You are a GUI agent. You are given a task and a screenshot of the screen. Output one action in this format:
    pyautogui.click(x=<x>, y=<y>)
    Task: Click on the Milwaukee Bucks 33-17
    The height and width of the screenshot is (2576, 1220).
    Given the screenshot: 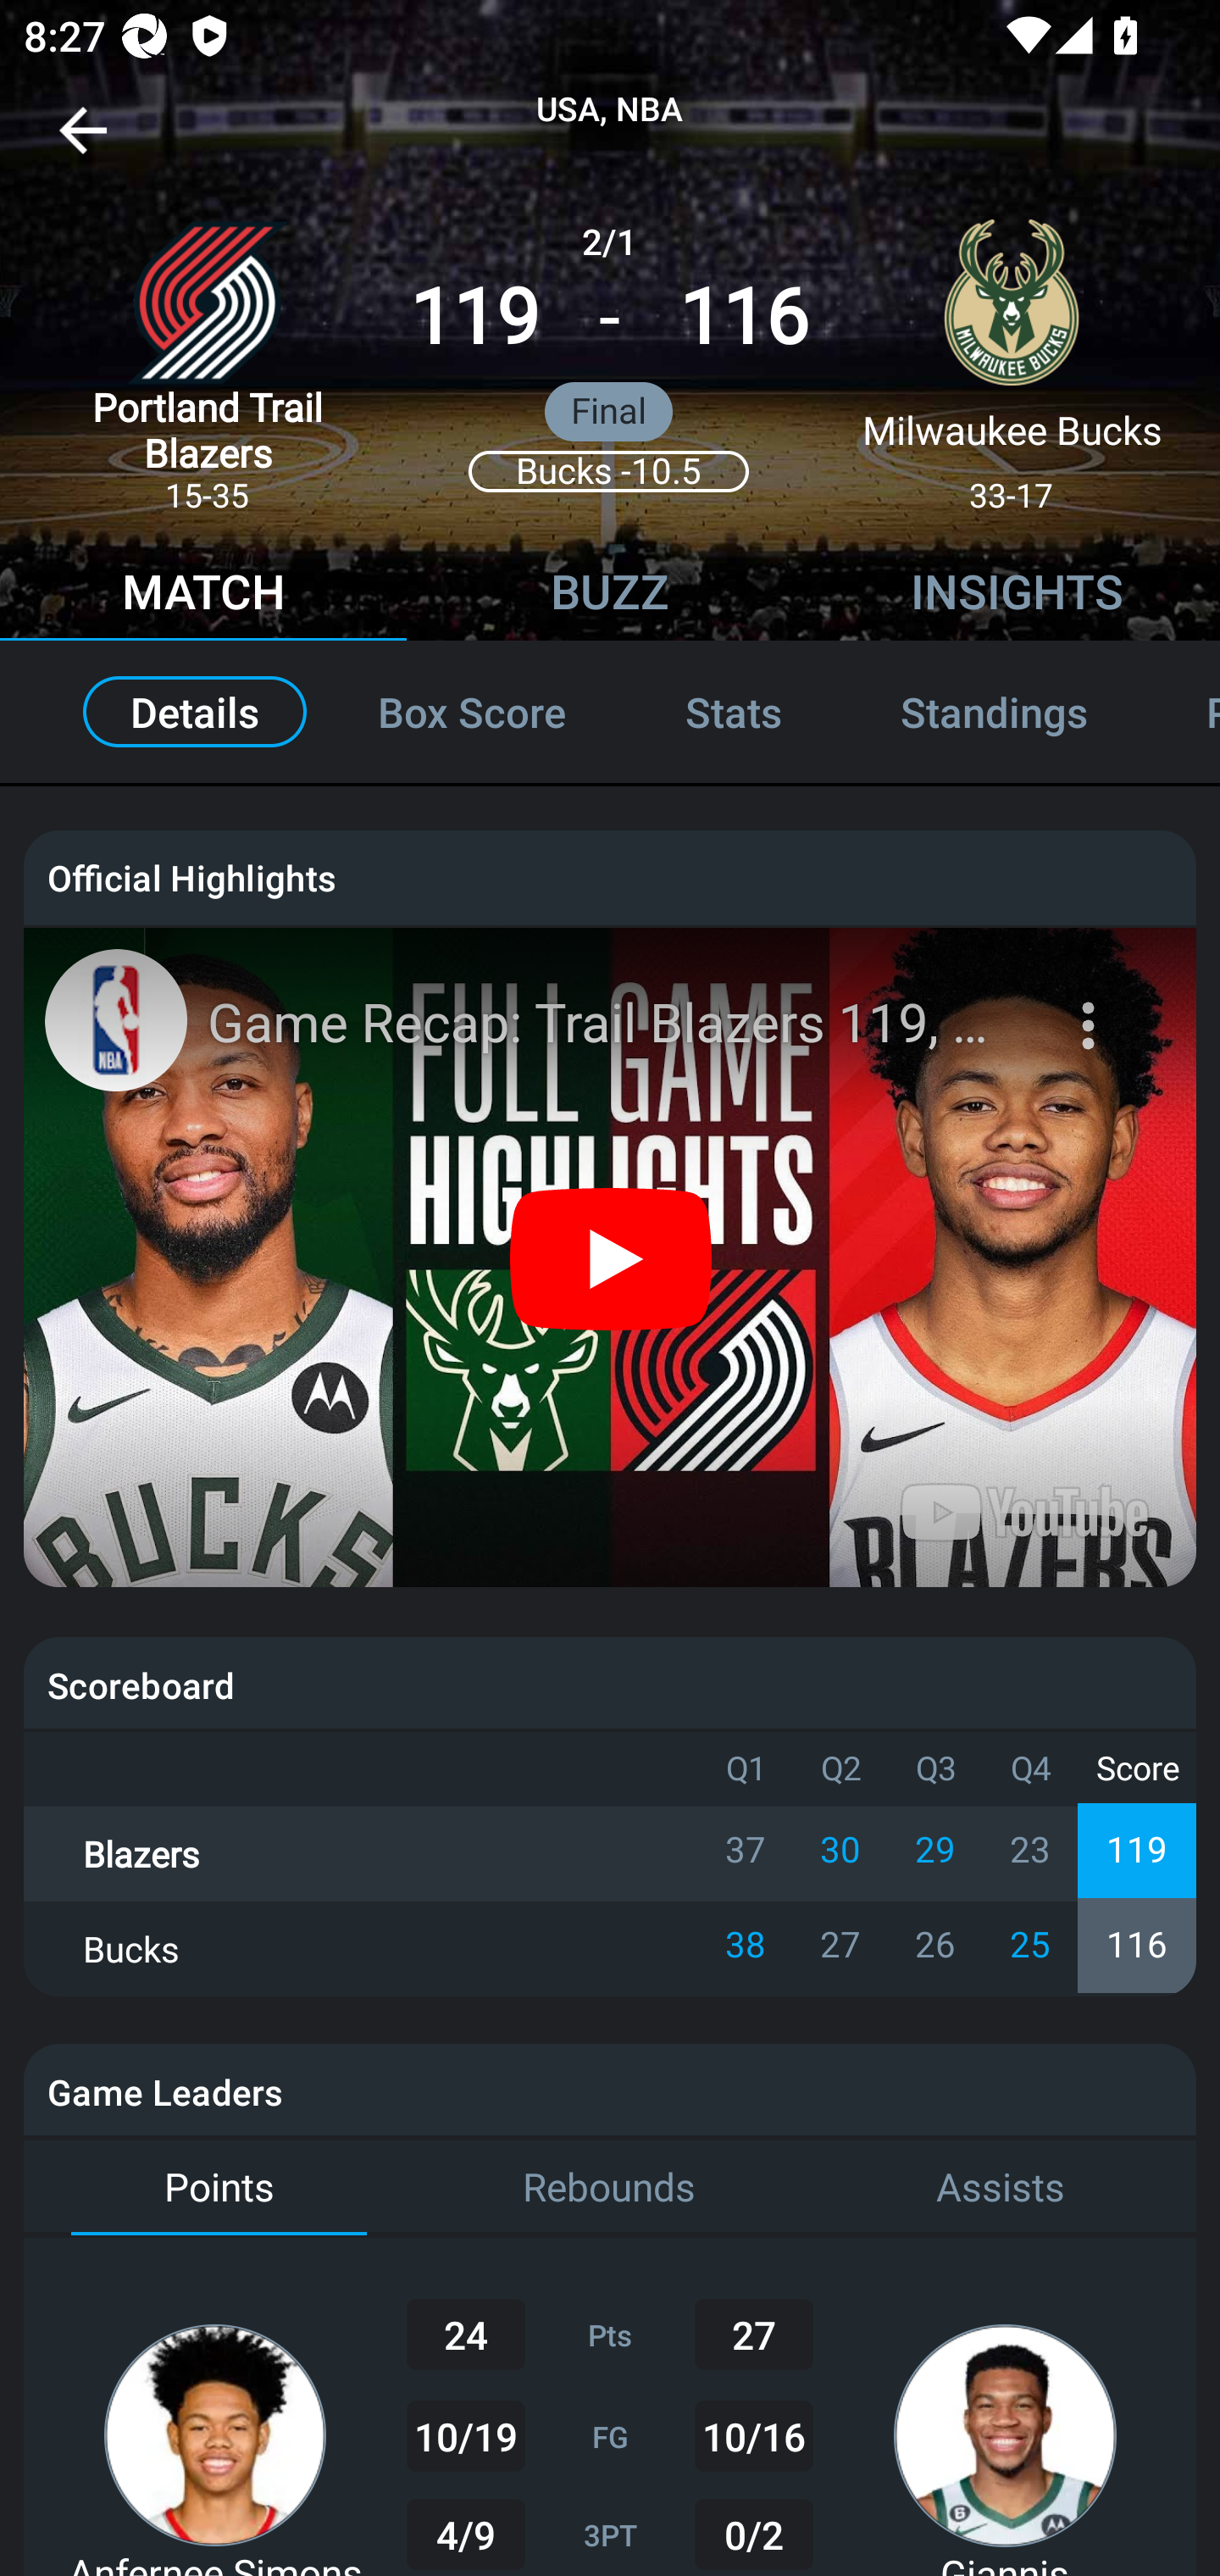 What is the action you would take?
    pyautogui.click(x=1012, y=353)
    